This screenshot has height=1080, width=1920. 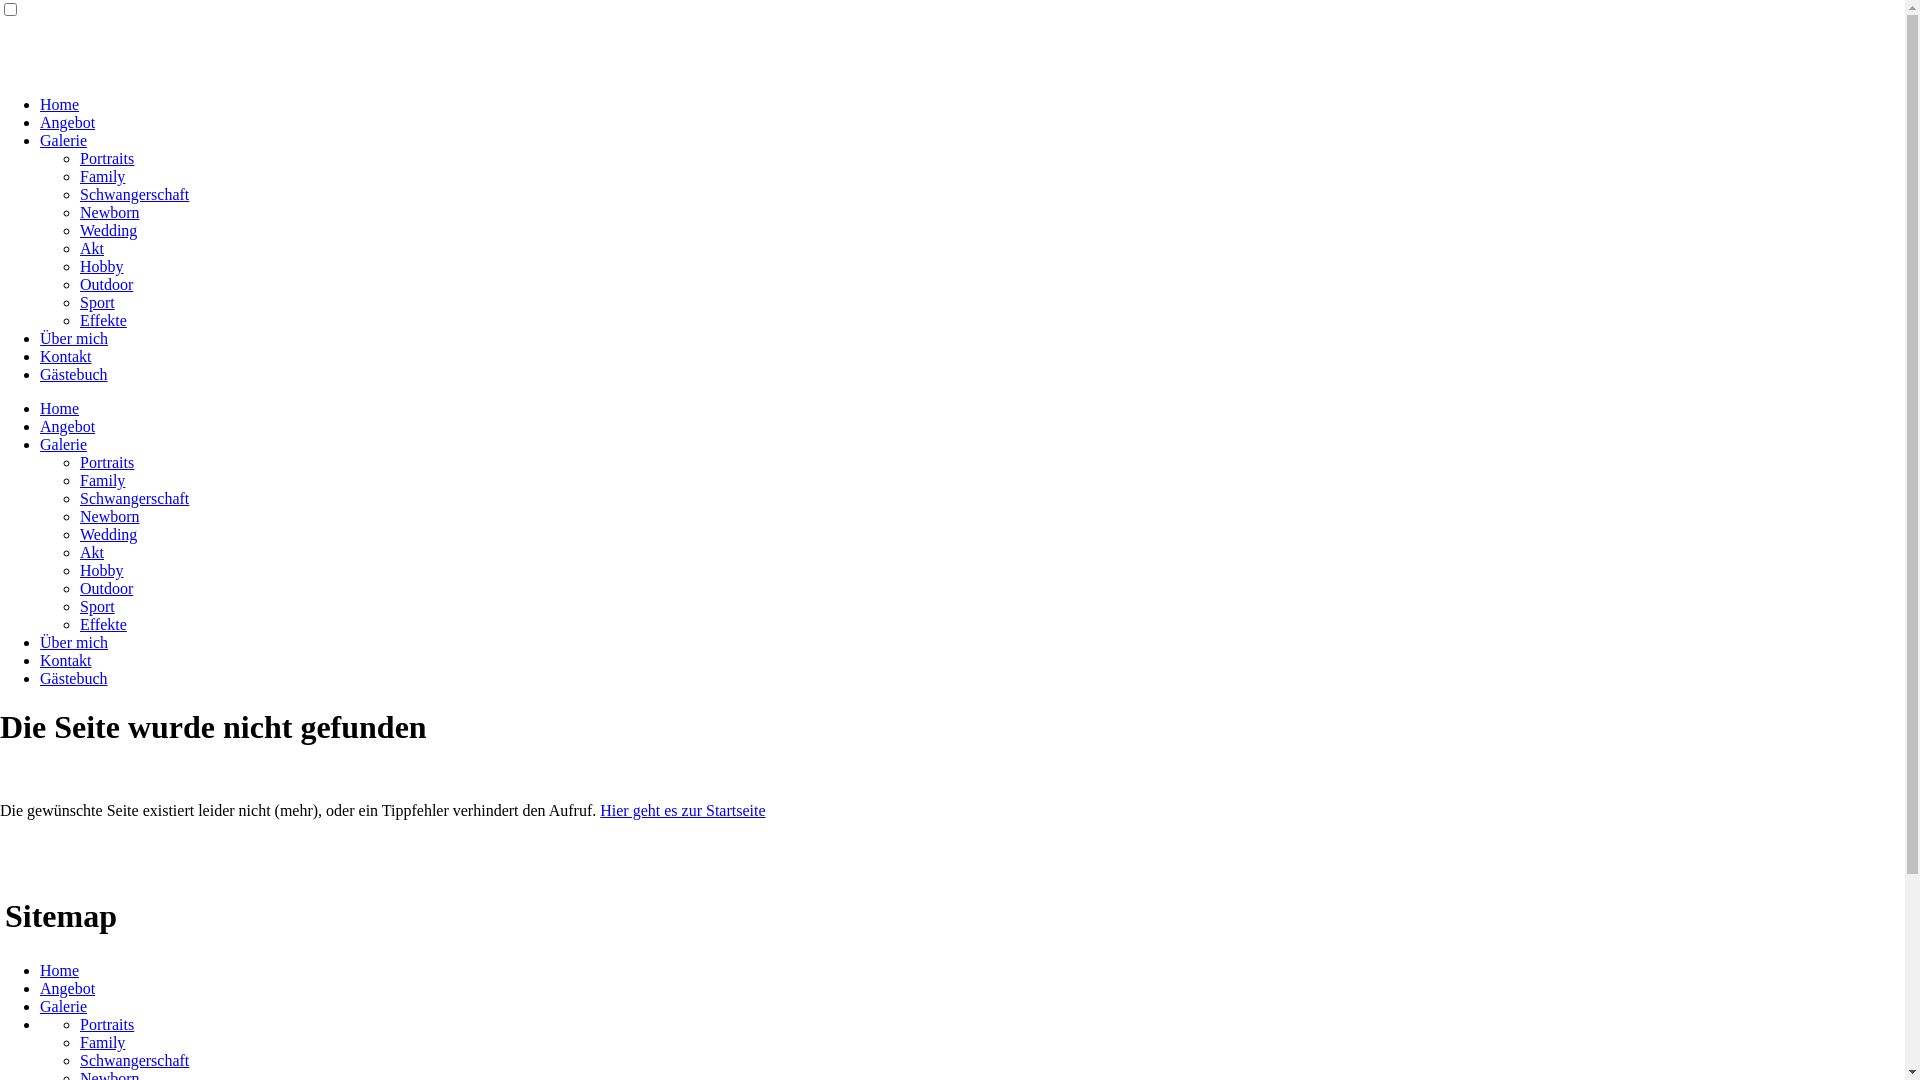 I want to click on Kontakt, so click(x=66, y=356).